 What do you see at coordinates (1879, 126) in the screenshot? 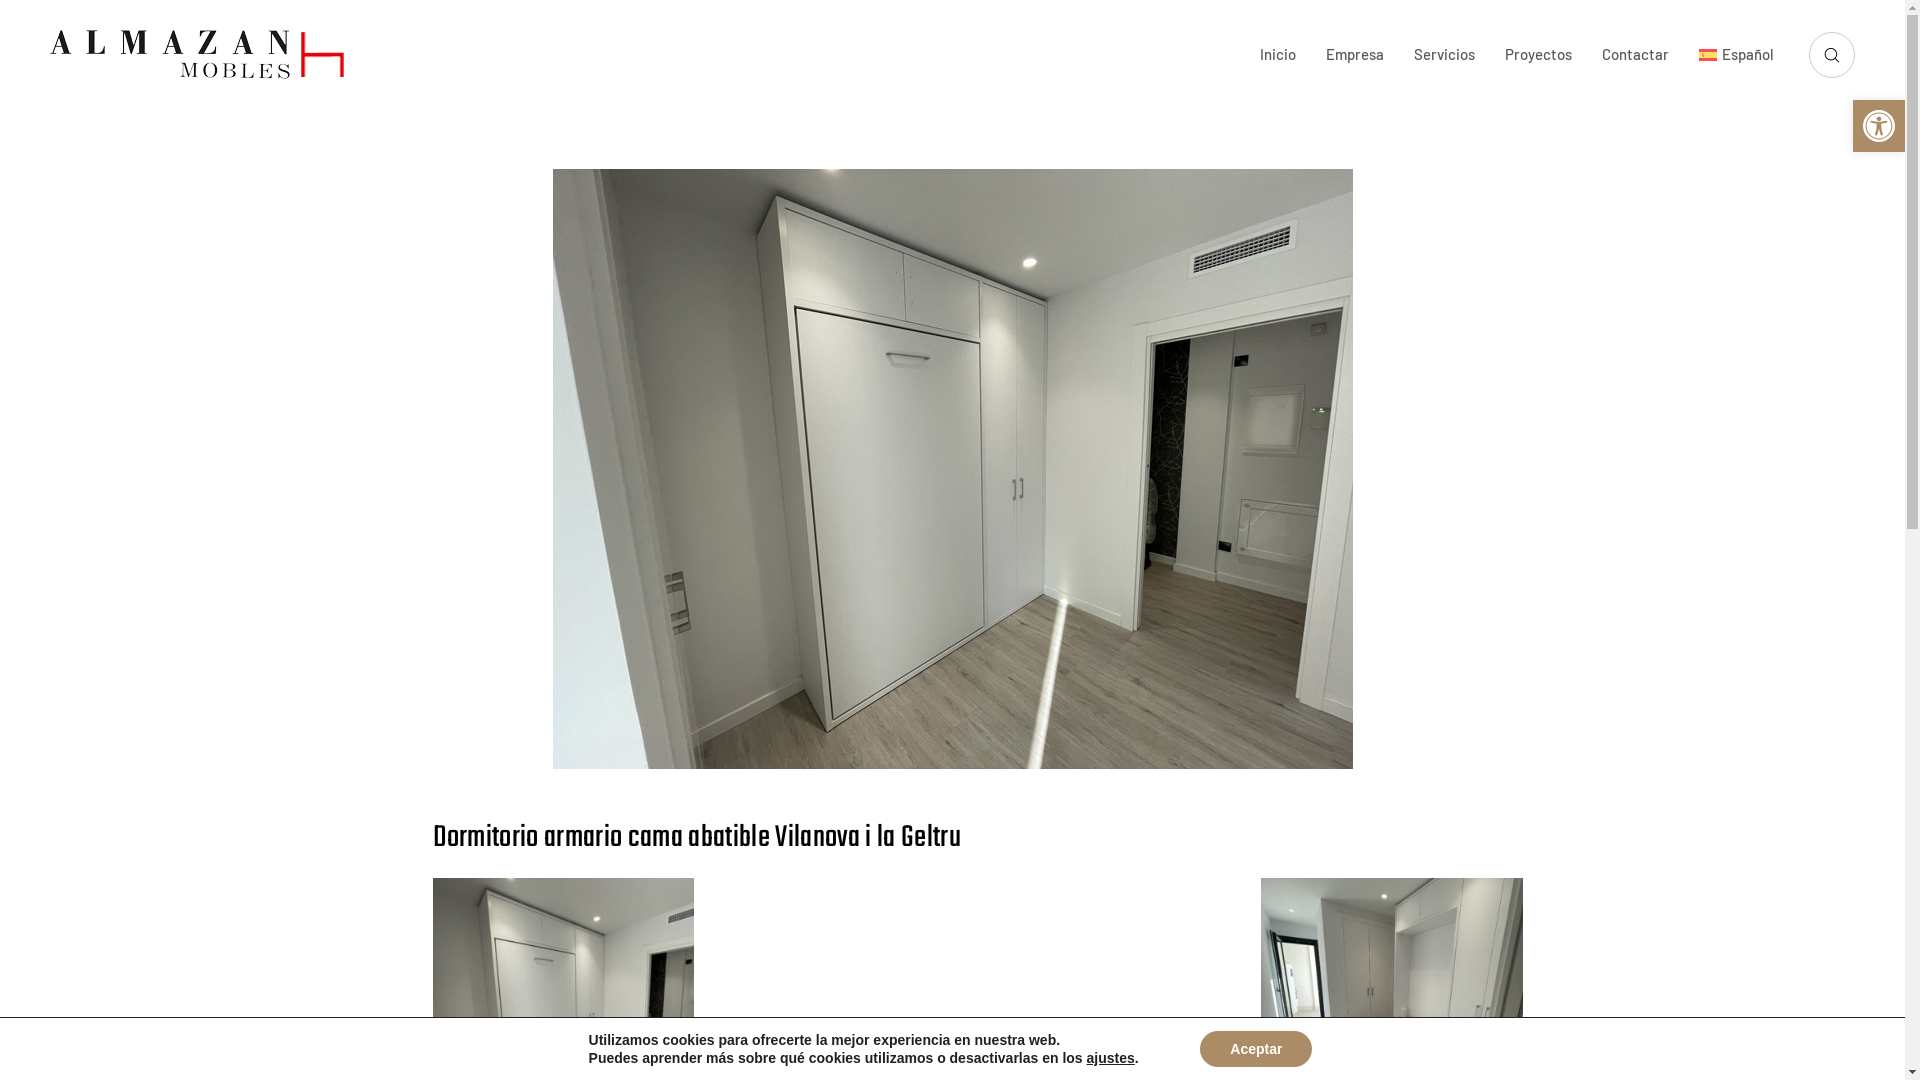
I see `Abrir barra de herramientas
Herramientas de accesibilidad` at bounding box center [1879, 126].